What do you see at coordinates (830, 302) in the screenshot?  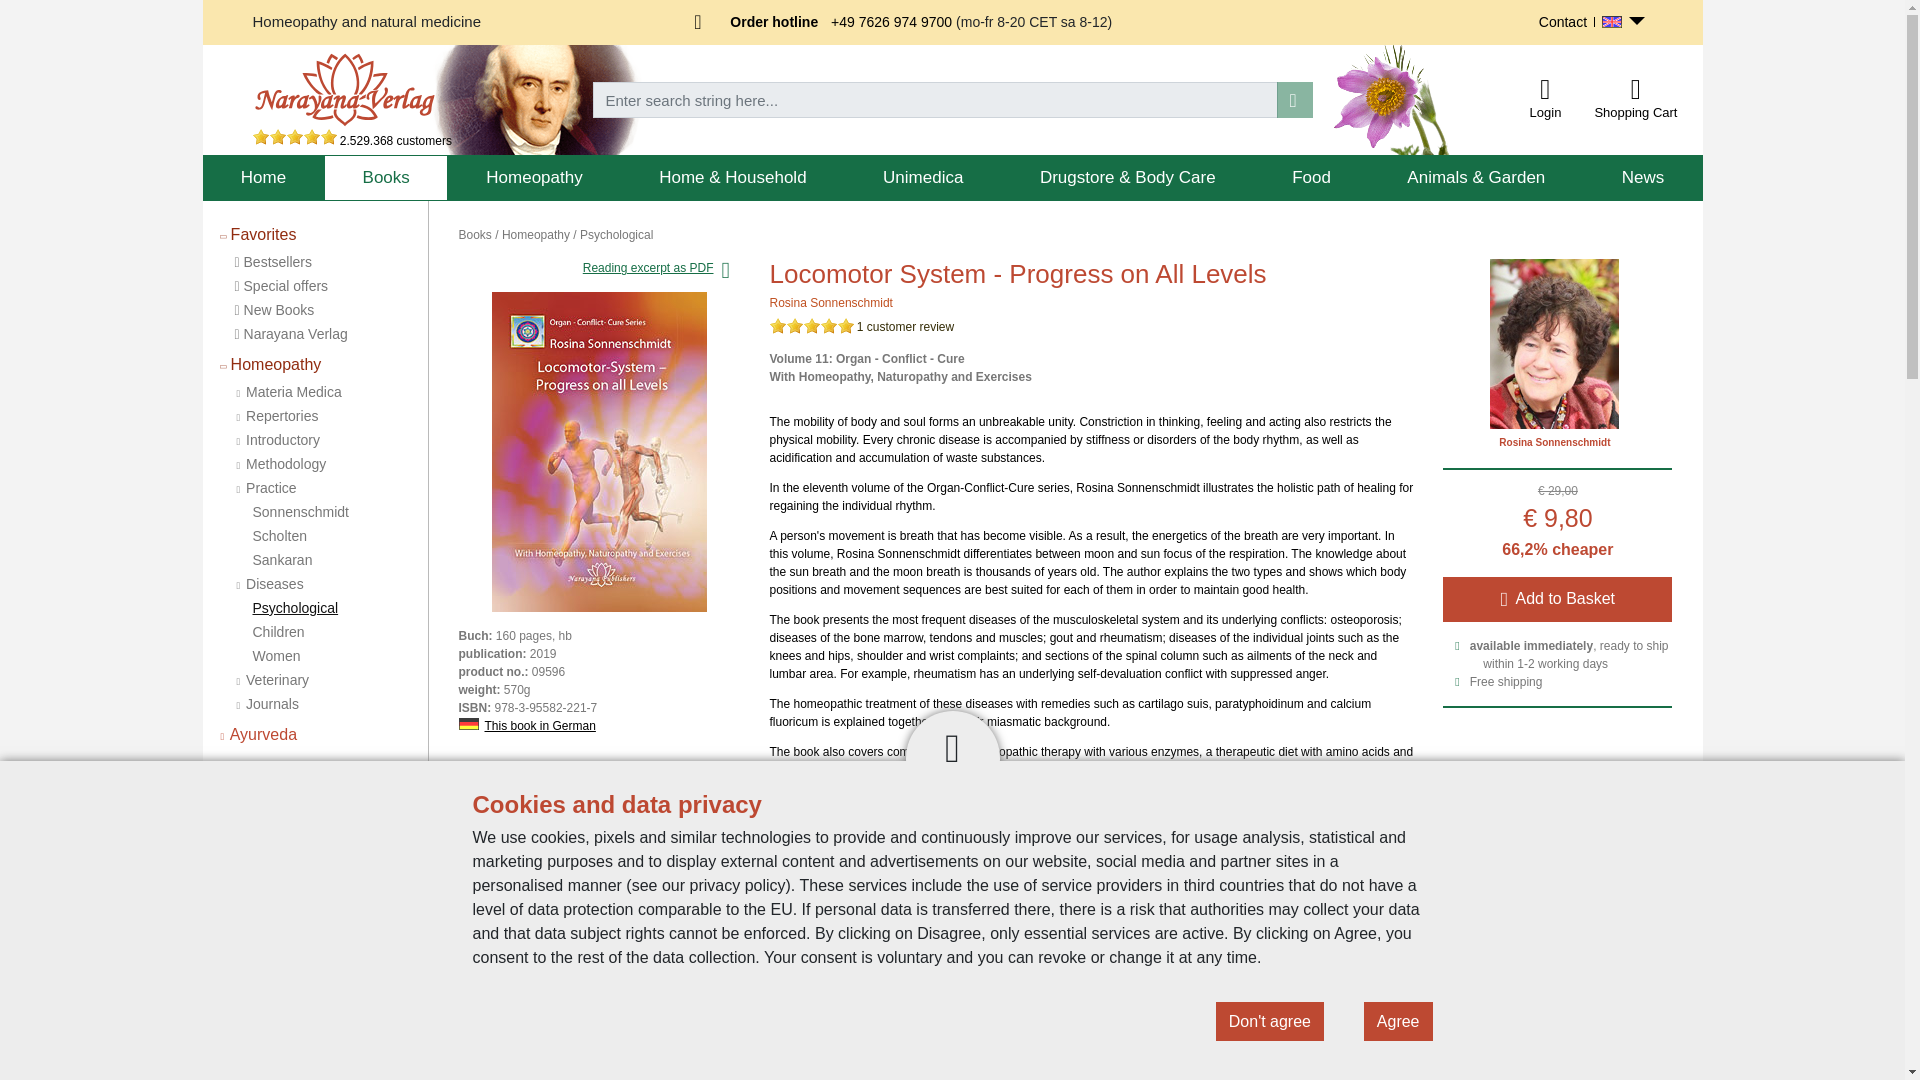 I see `Rosina Sonnenschmidt` at bounding box center [830, 302].